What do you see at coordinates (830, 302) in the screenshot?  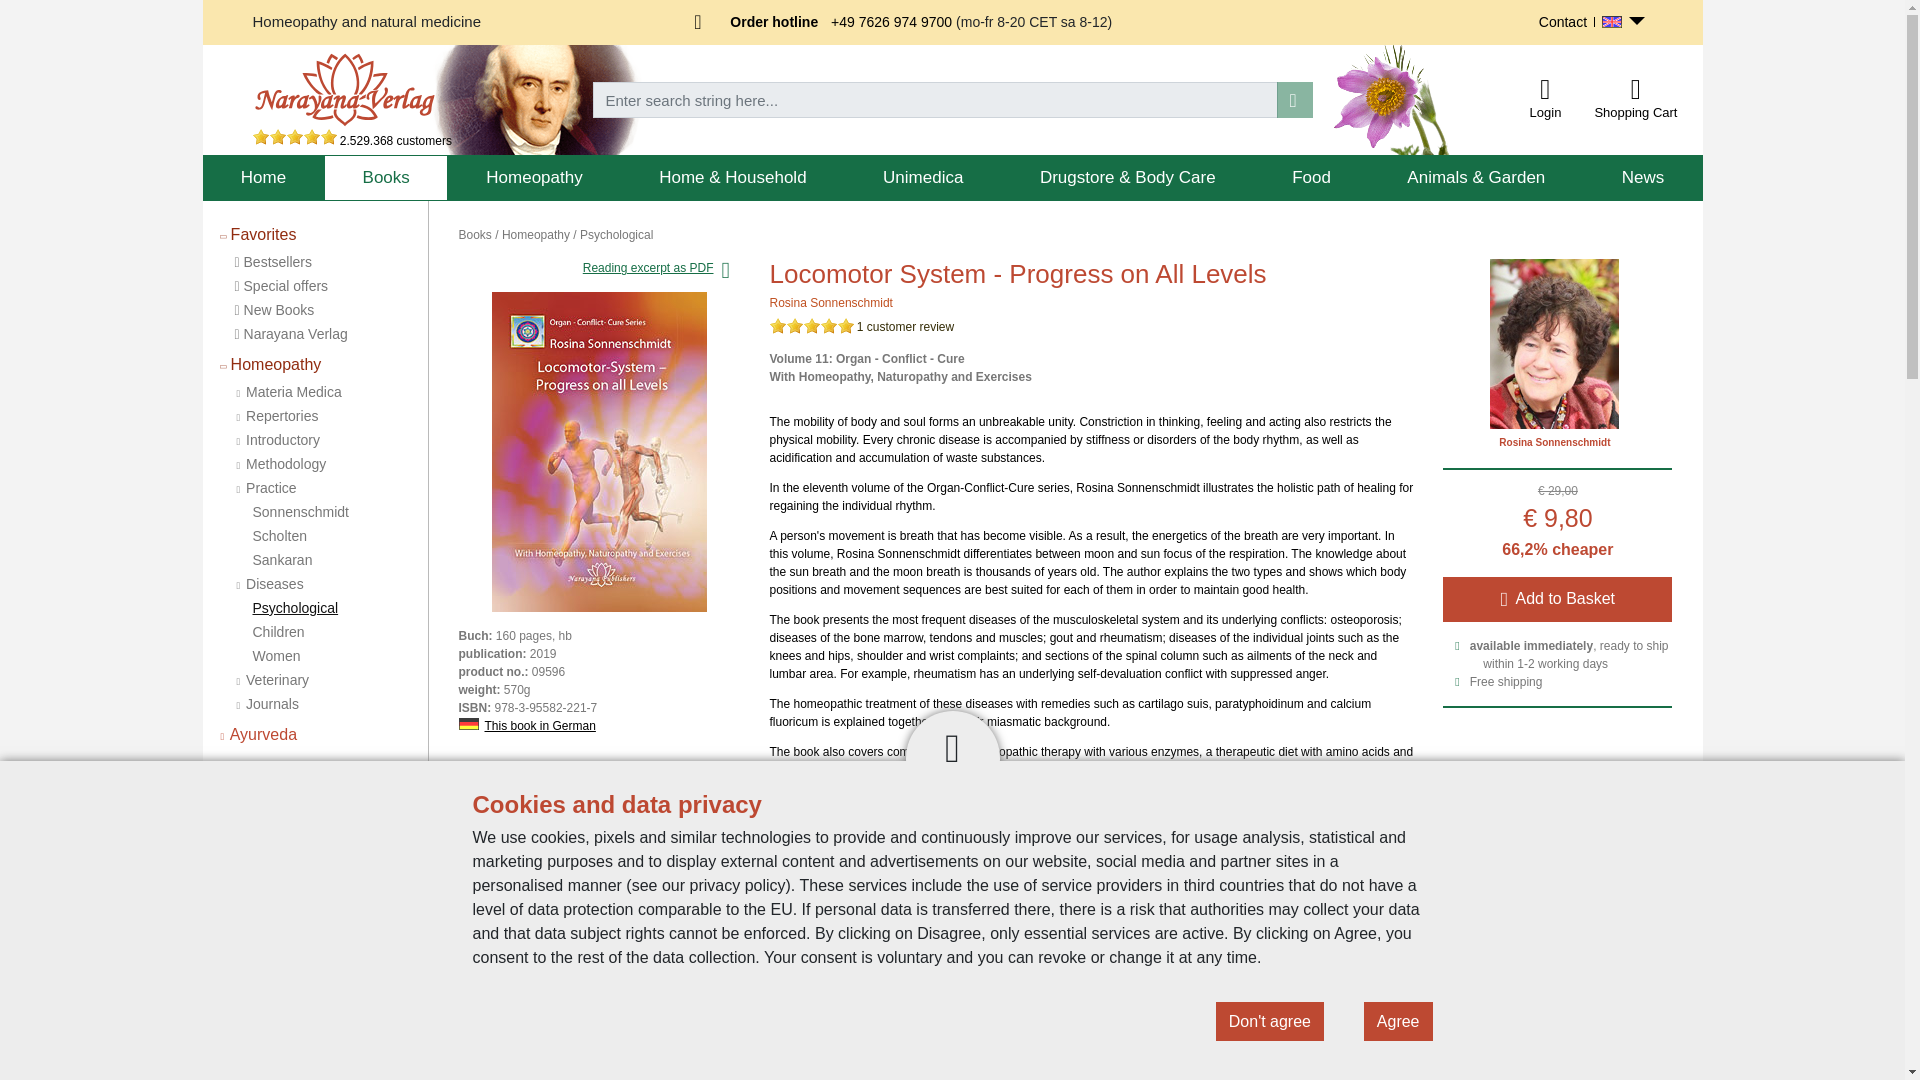 I see `Rosina Sonnenschmidt` at bounding box center [830, 302].